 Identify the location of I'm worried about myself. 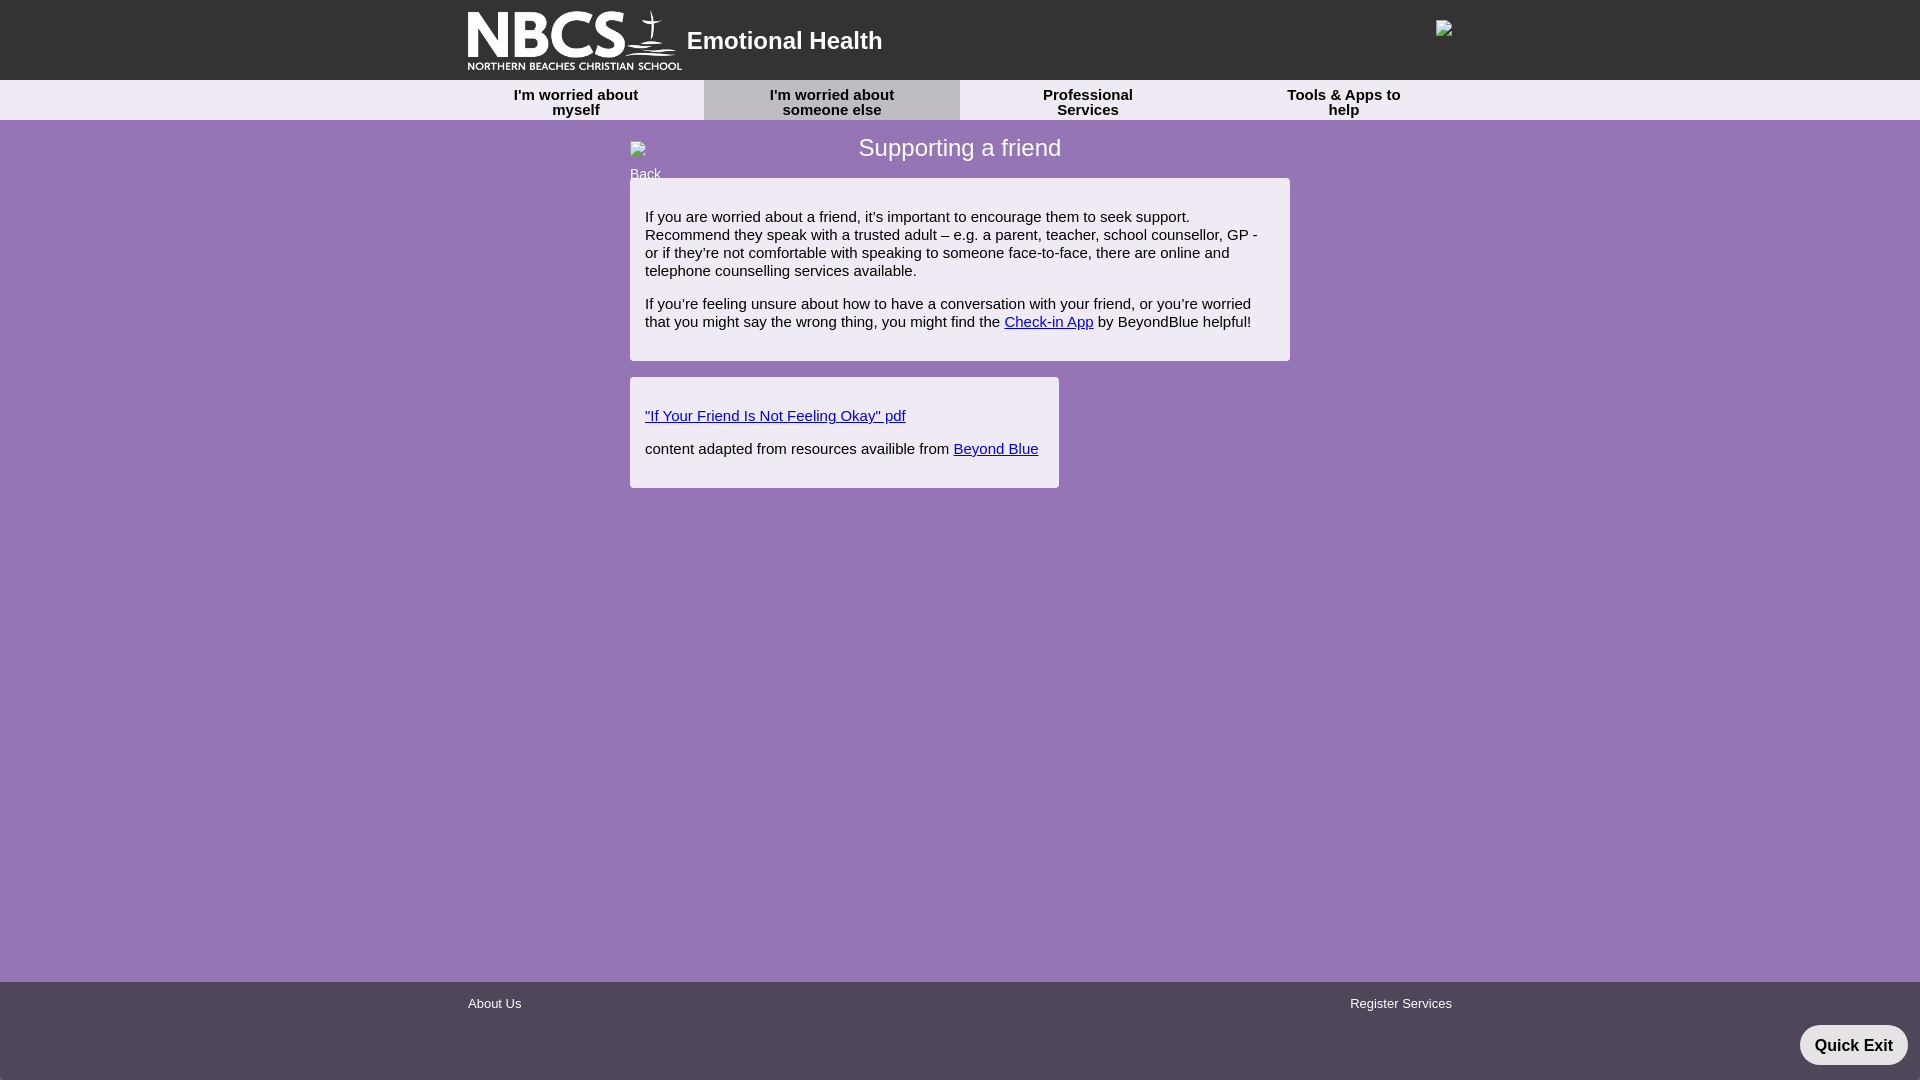
(576, 98).